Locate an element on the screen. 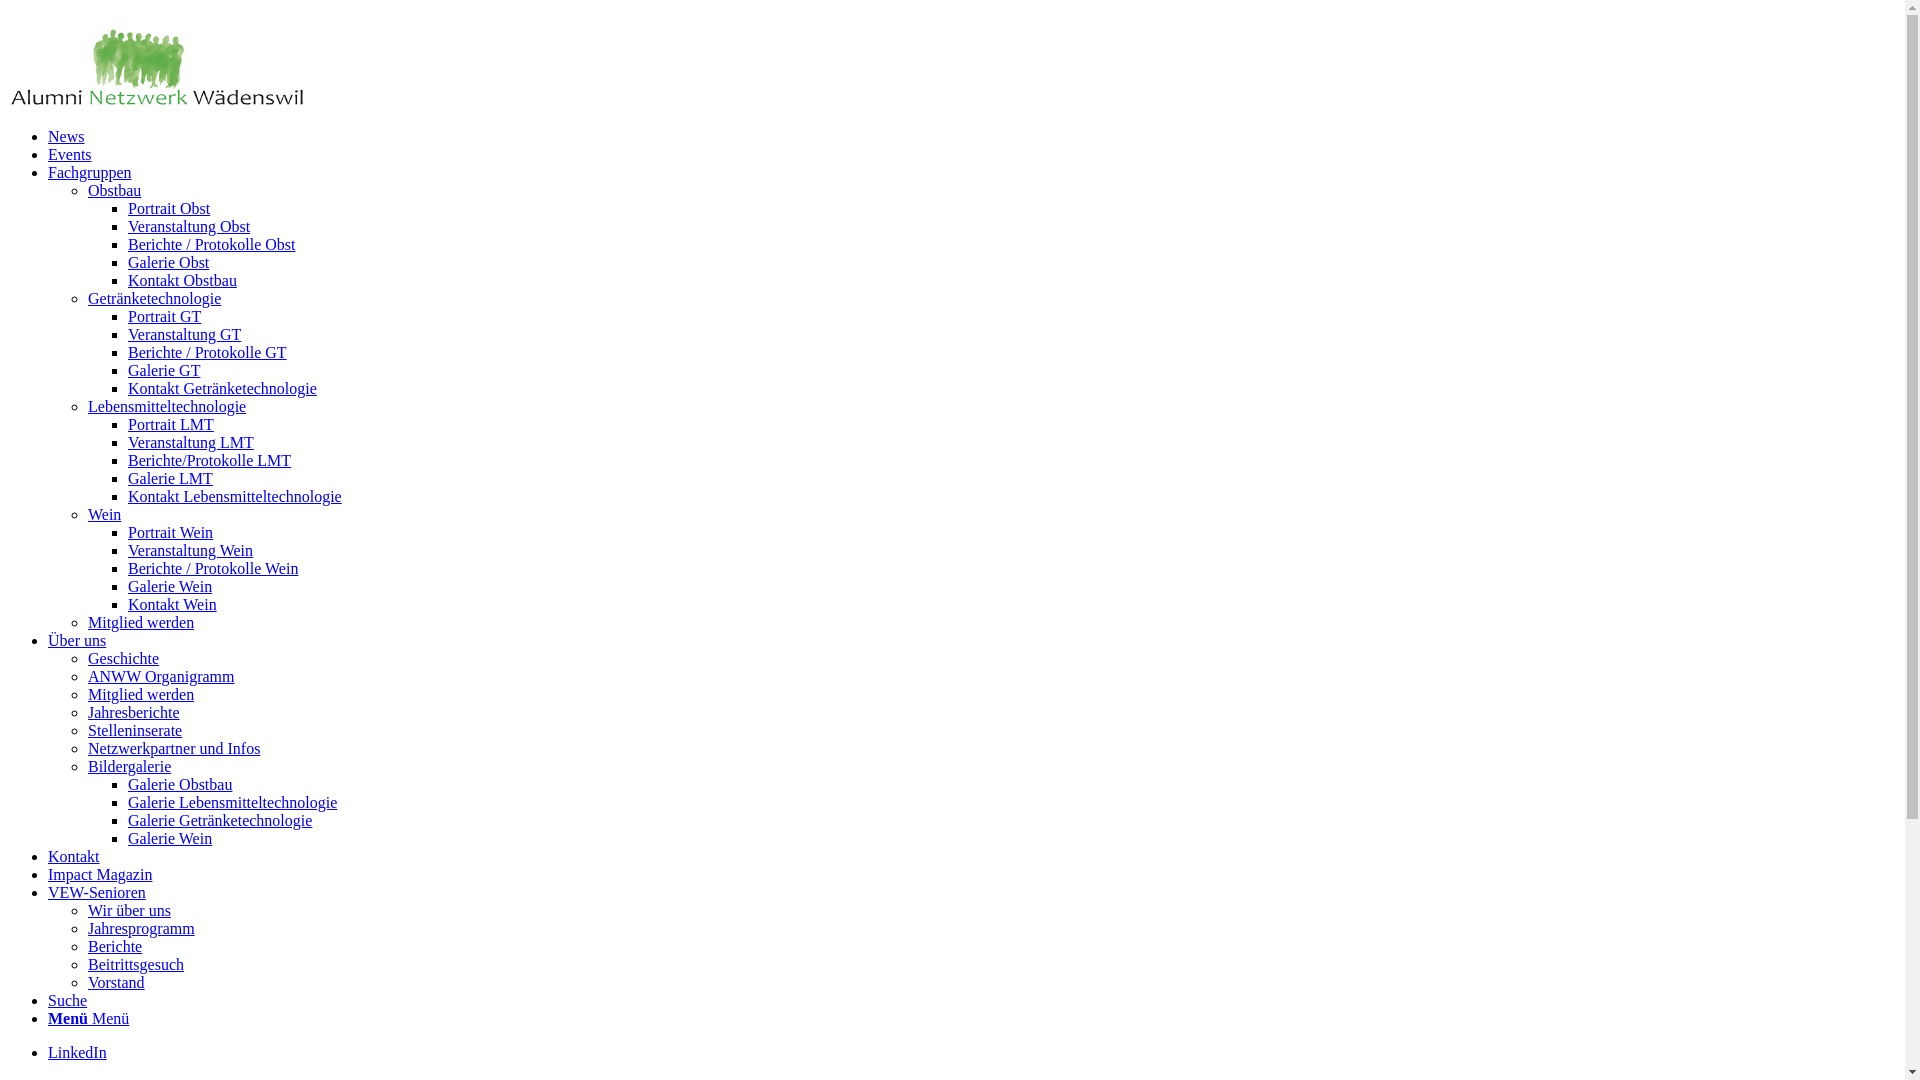 This screenshot has width=1920, height=1080. Galerie Wein is located at coordinates (170, 838).